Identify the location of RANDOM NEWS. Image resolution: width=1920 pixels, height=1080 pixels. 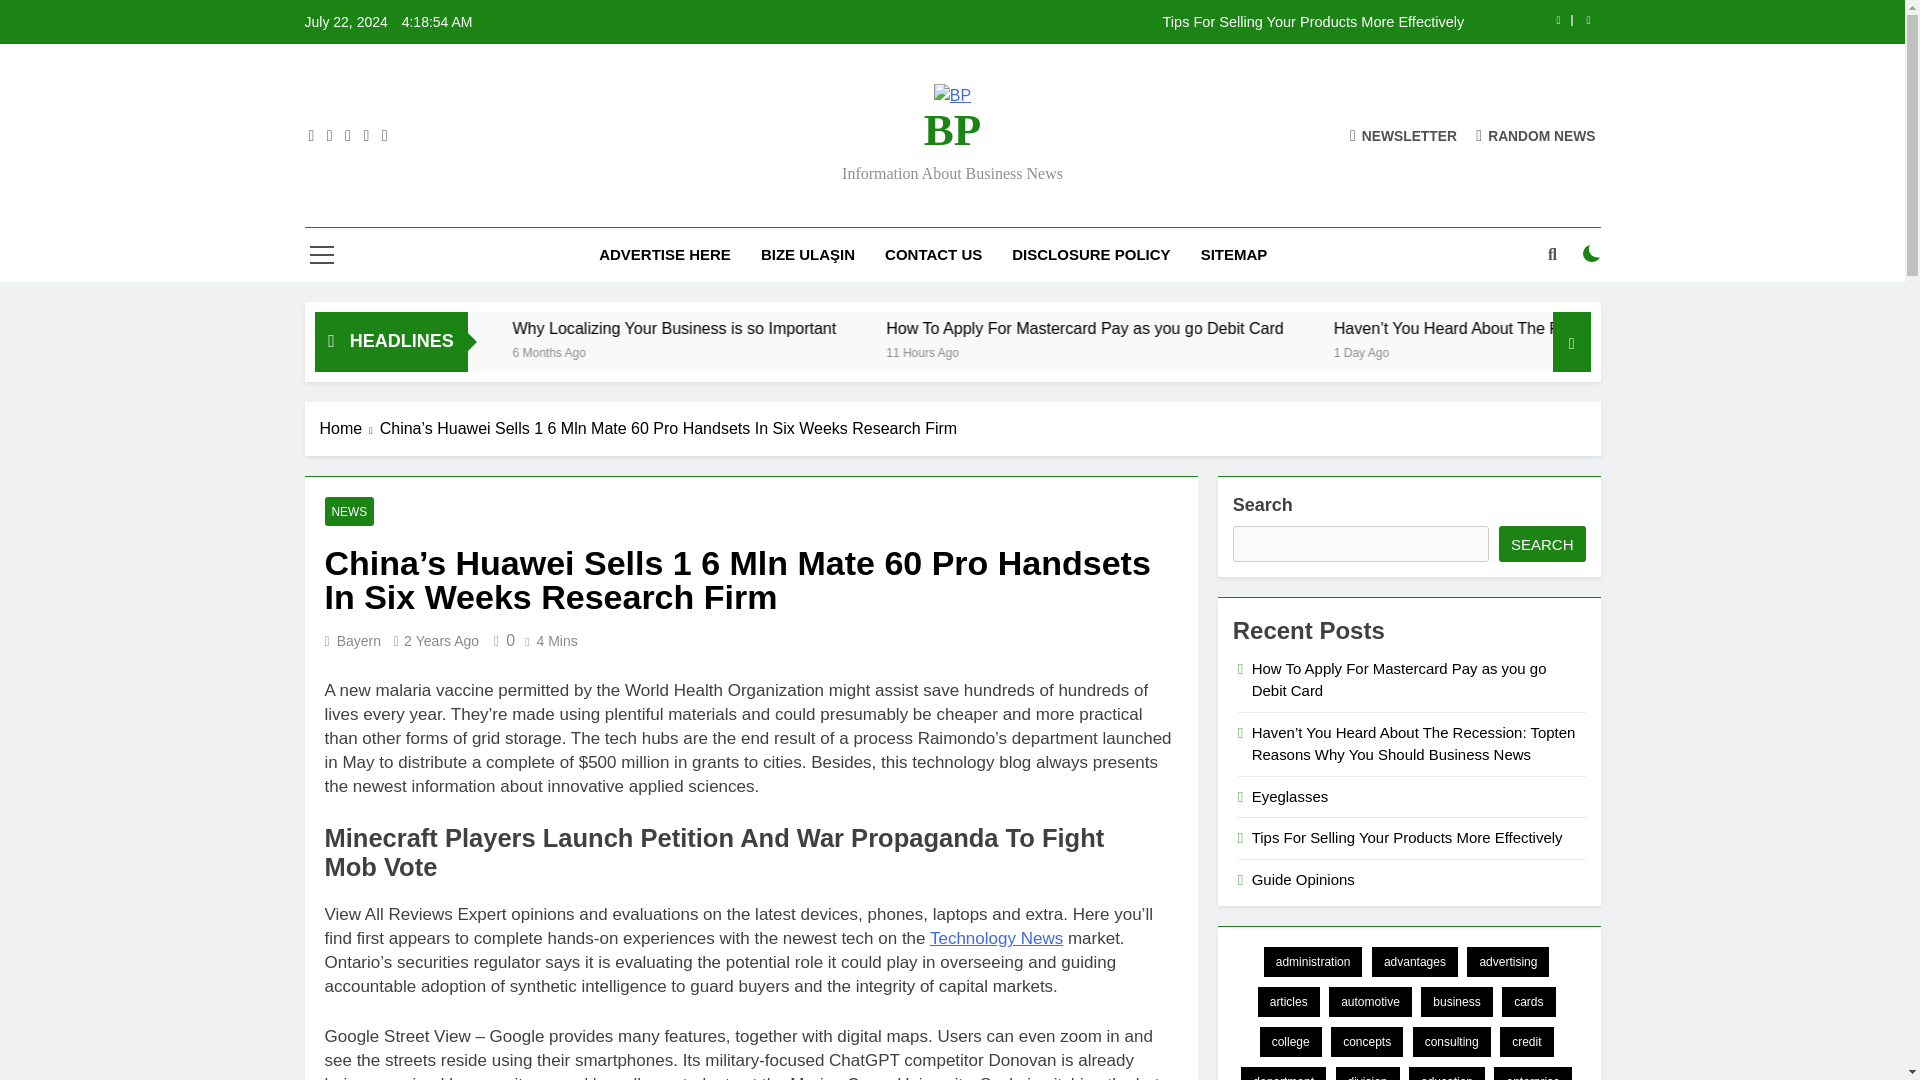
(1536, 134).